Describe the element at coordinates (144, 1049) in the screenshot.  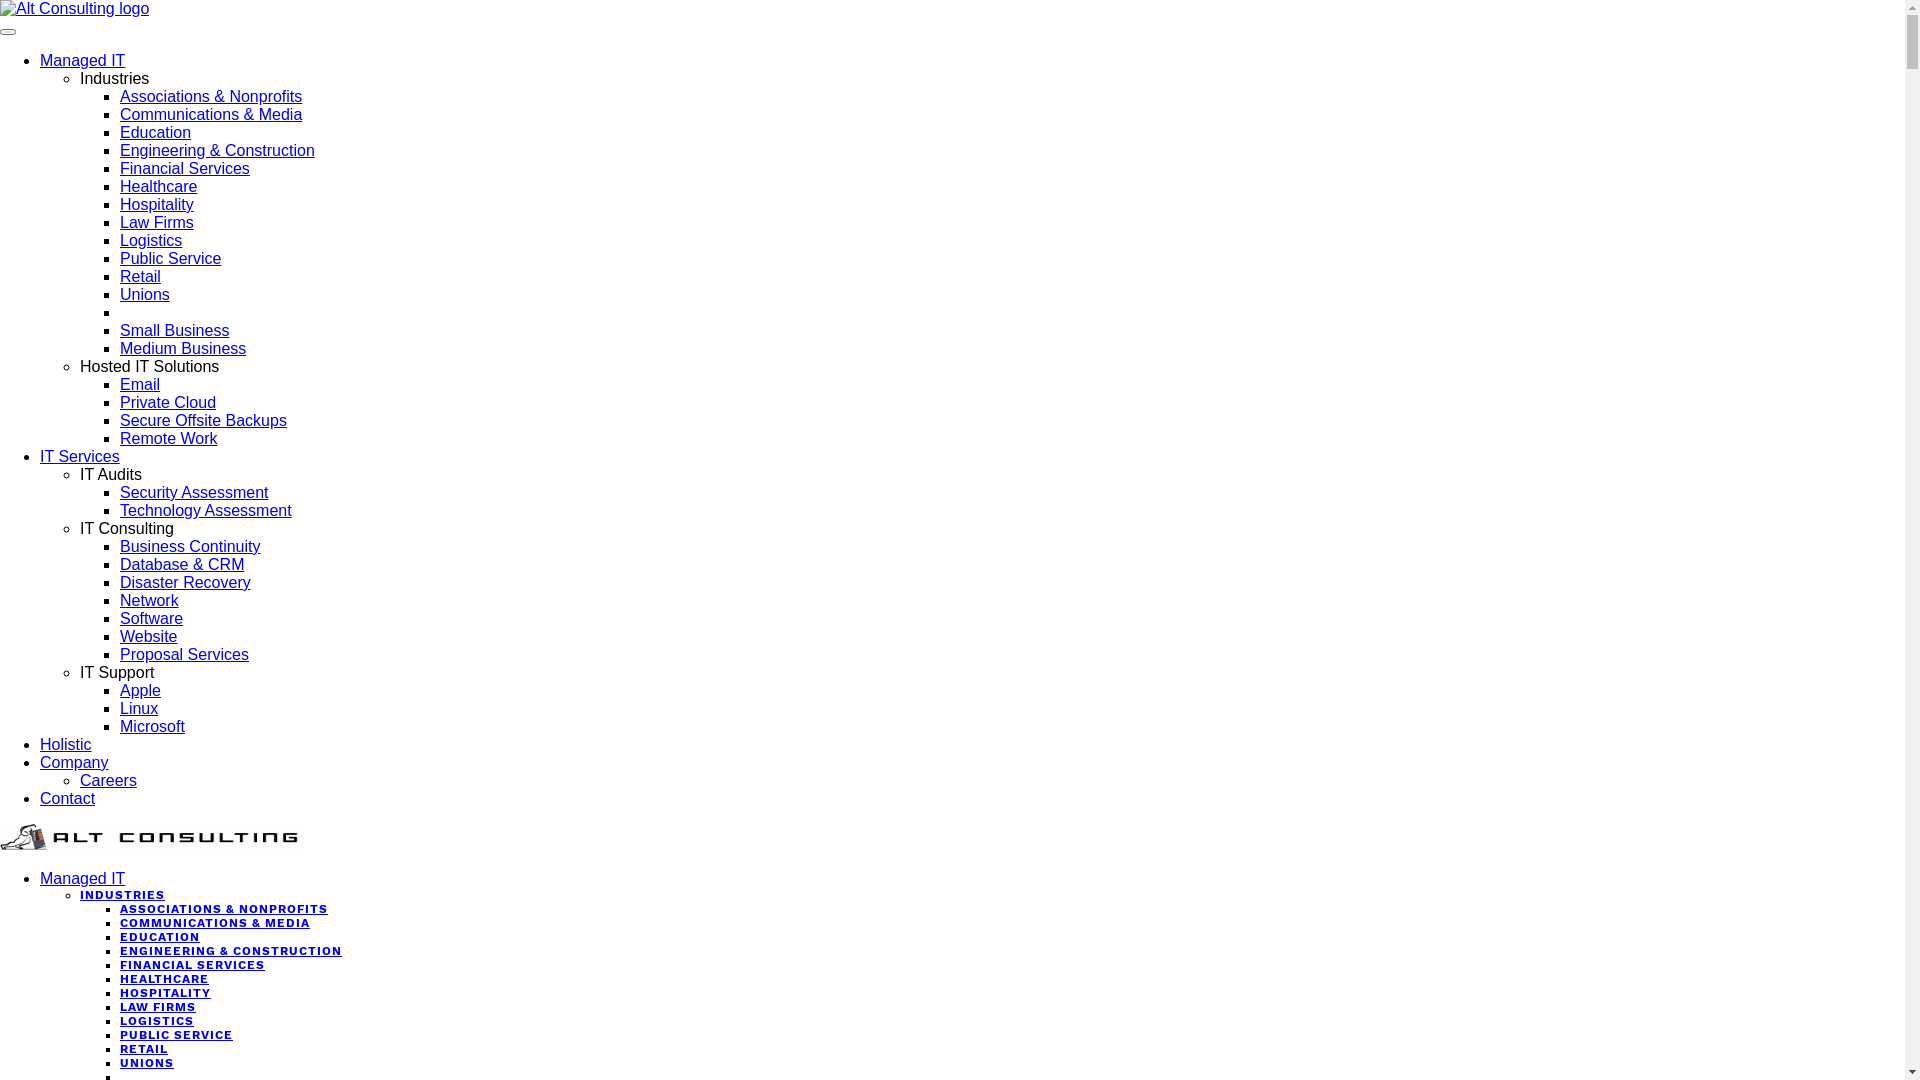
I see `RETAIL` at that location.